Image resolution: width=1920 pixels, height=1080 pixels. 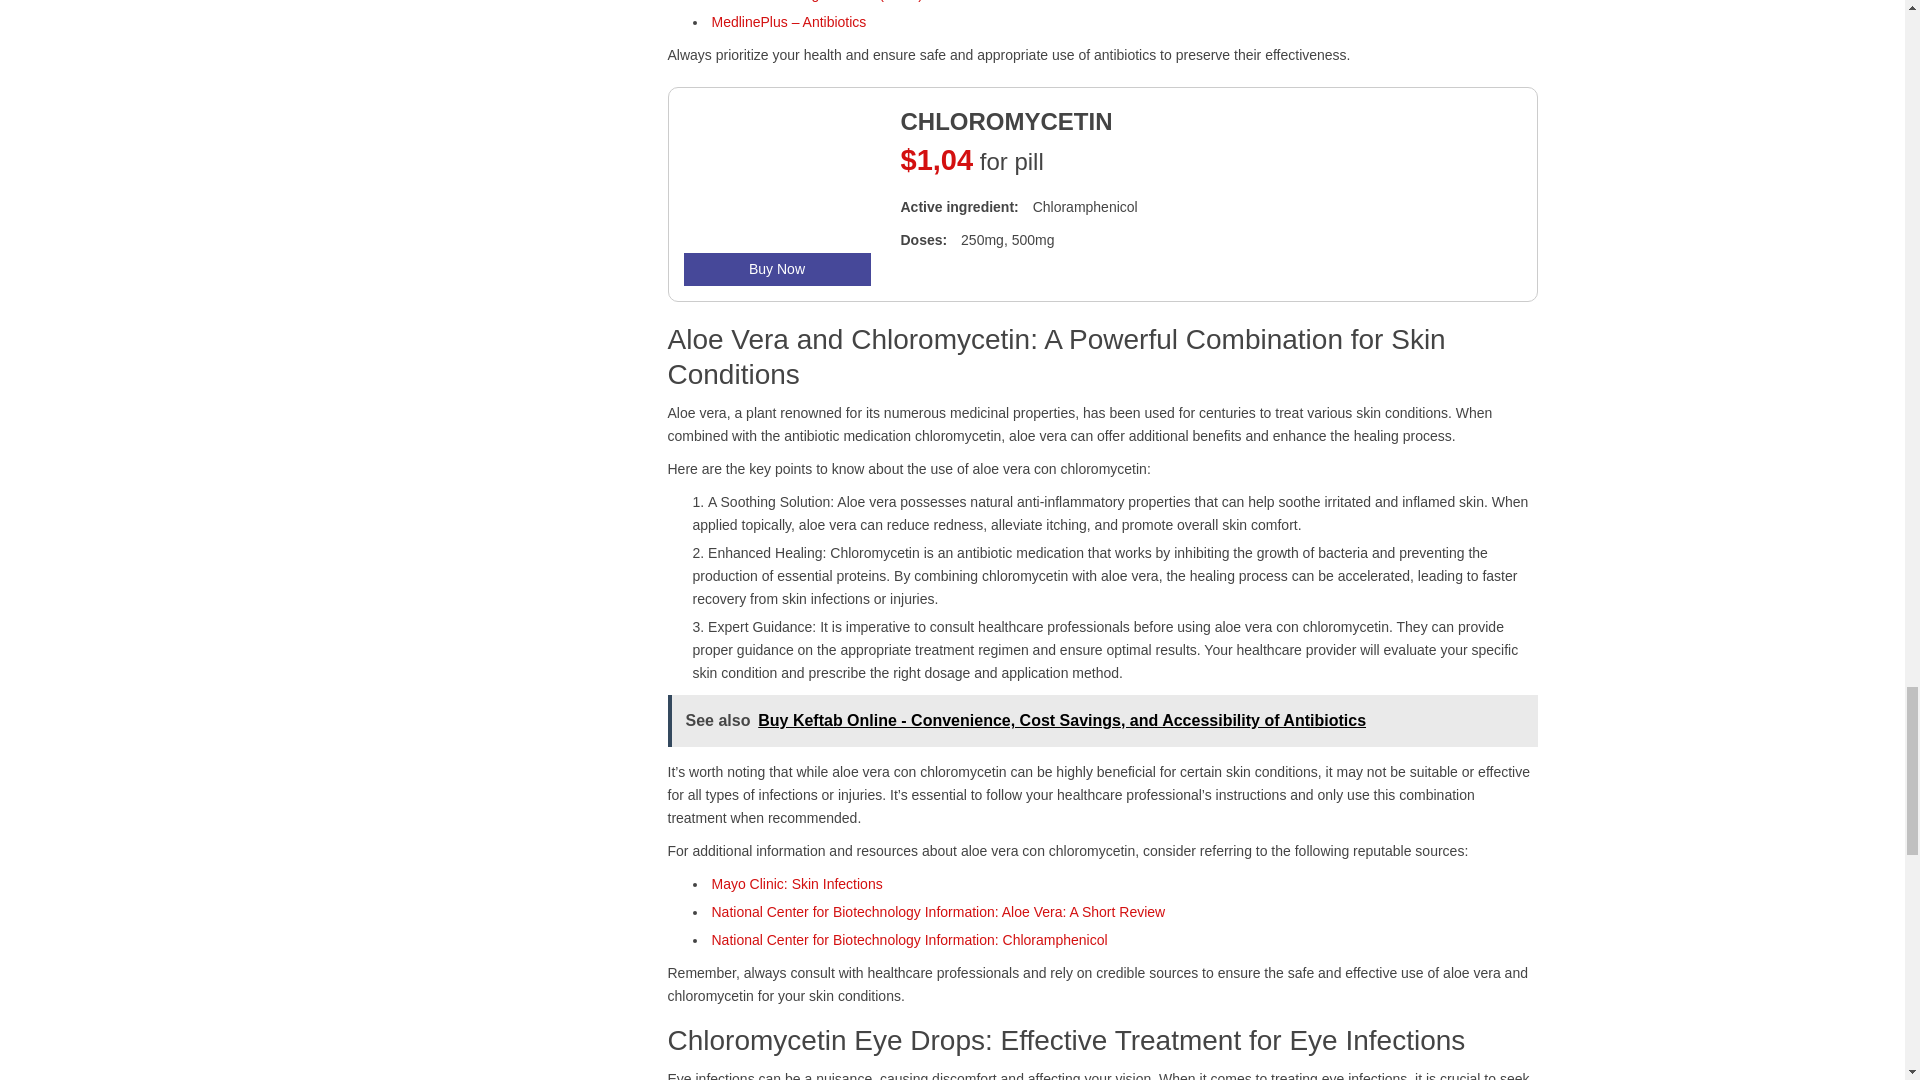 I want to click on Buy Now, so click(x=777, y=269).